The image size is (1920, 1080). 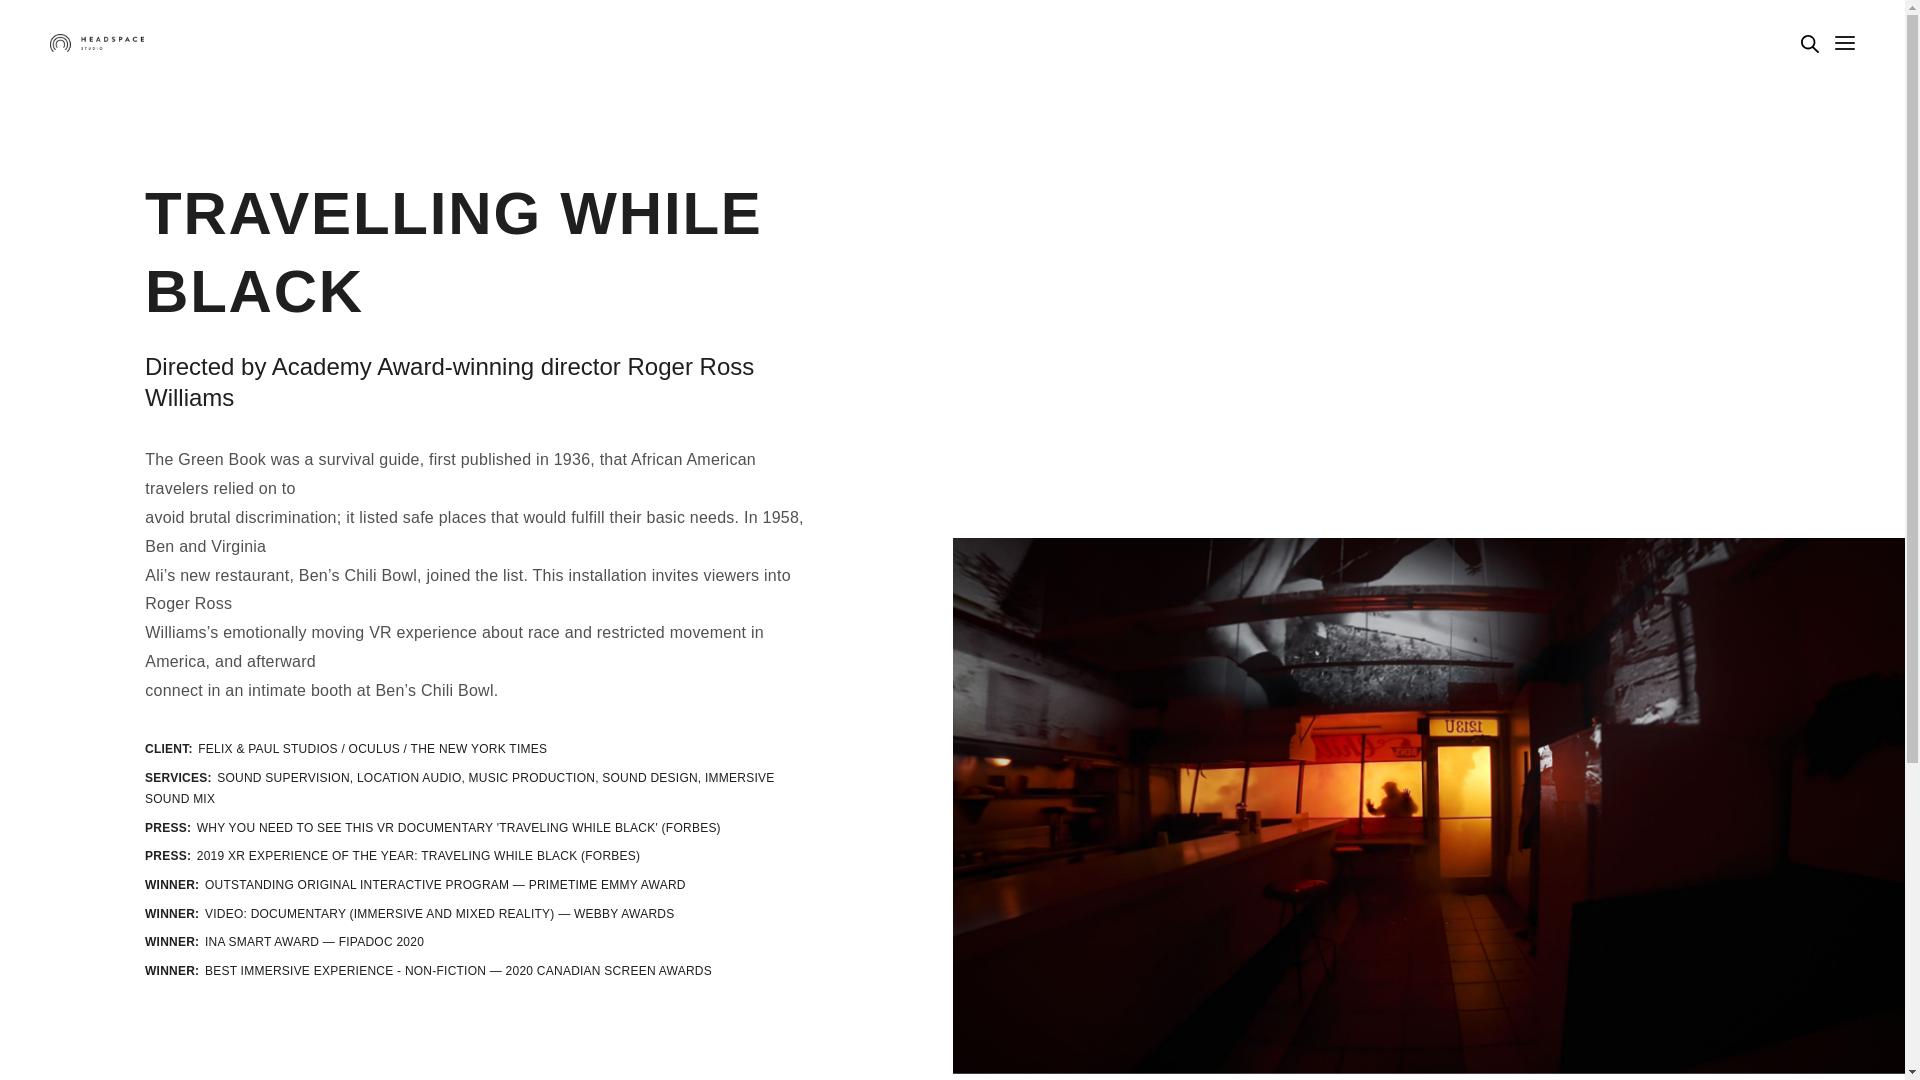 I want to click on Twitter, so click(x=1748, y=855).